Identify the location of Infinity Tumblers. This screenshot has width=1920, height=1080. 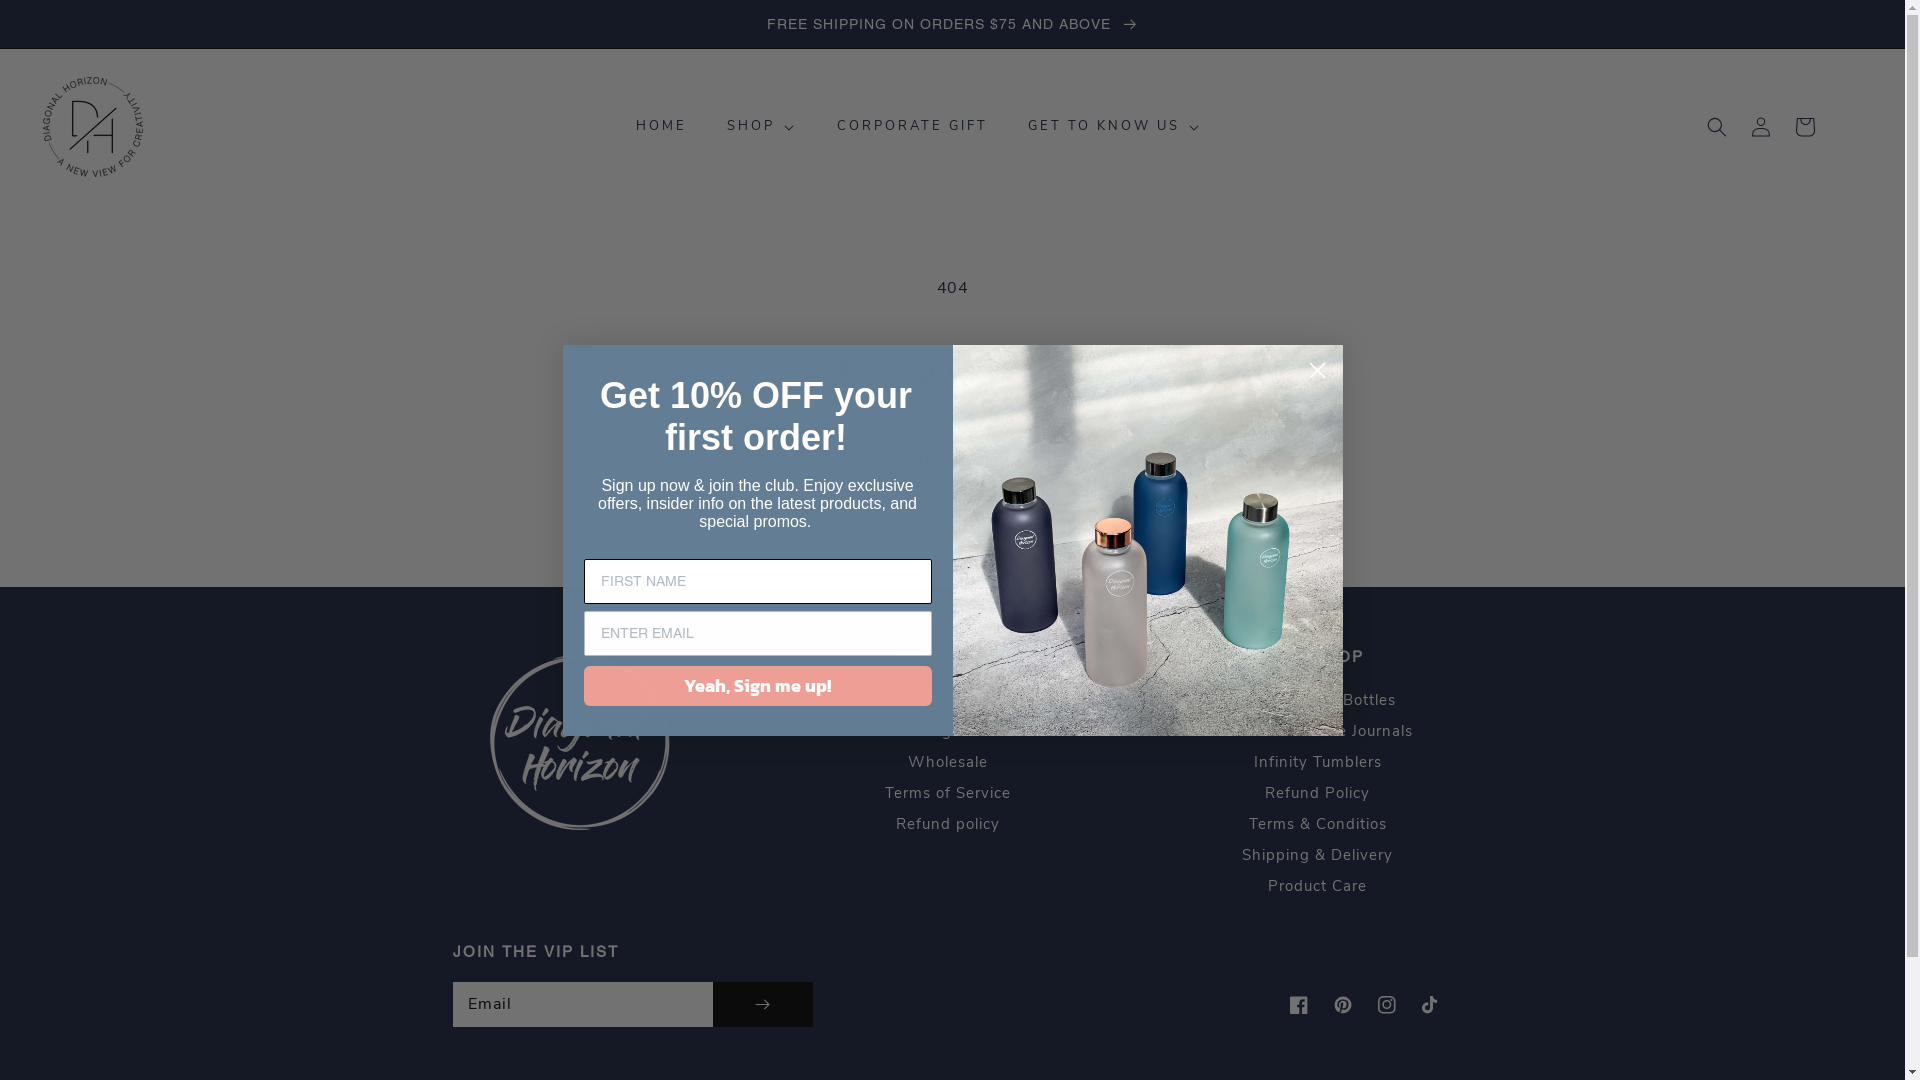
(1318, 762).